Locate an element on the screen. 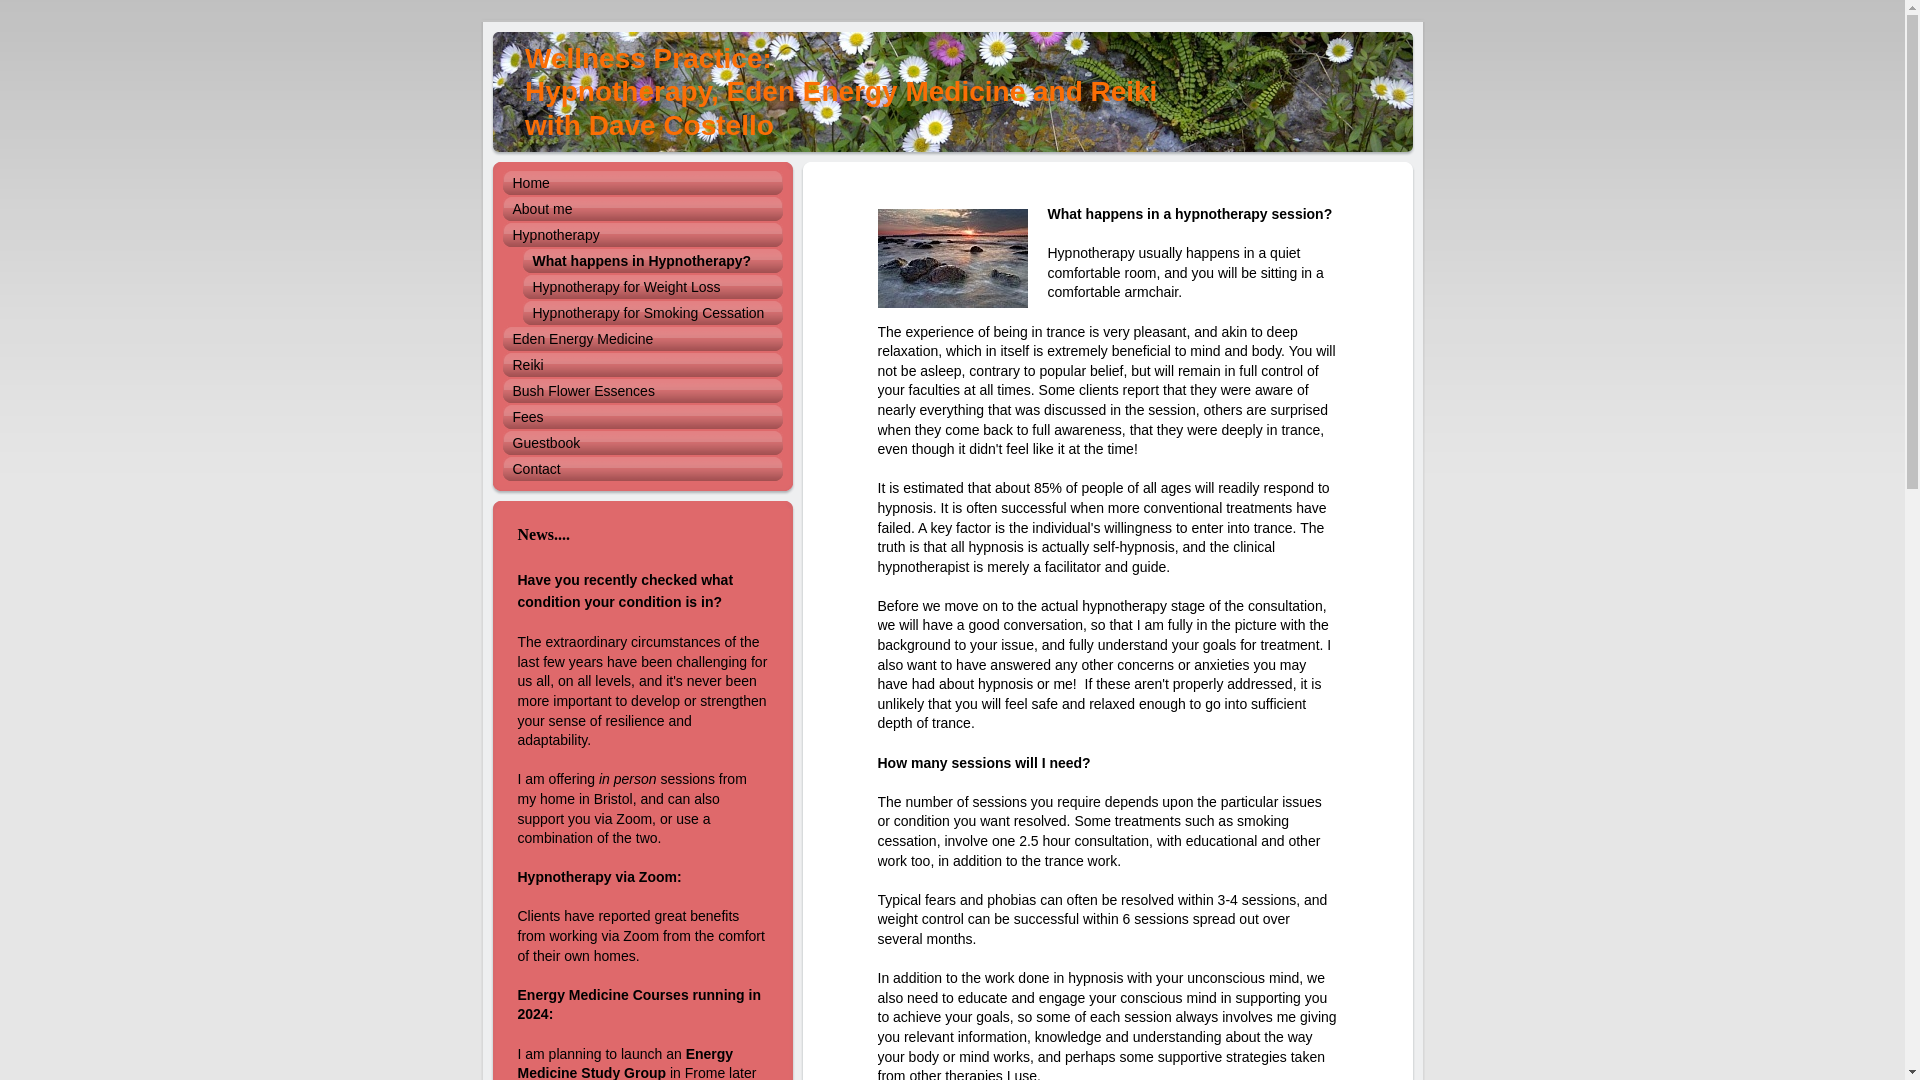 This screenshot has width=1920, height=1080. What happens in Hypnotherapy? is located at coordinates (641, 261).